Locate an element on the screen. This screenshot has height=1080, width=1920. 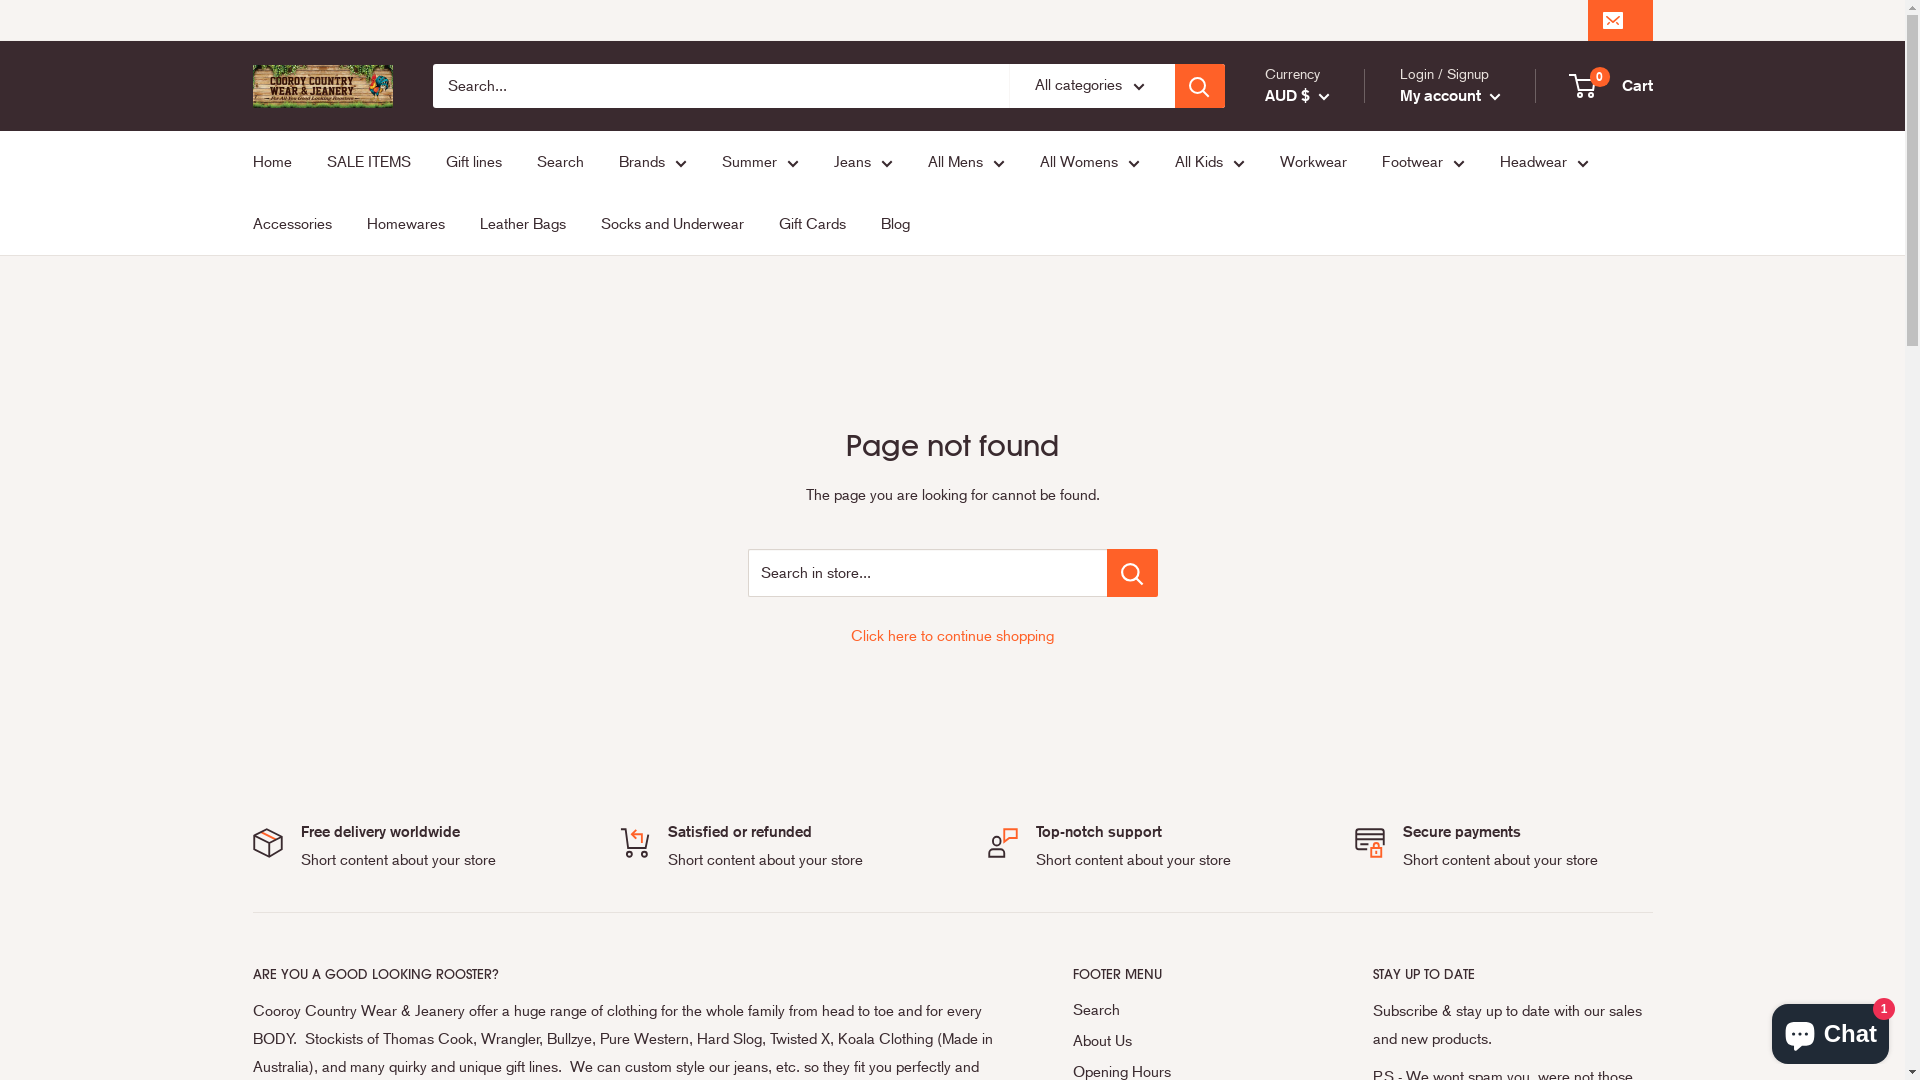
MDL is located at coordinates (304, 64).